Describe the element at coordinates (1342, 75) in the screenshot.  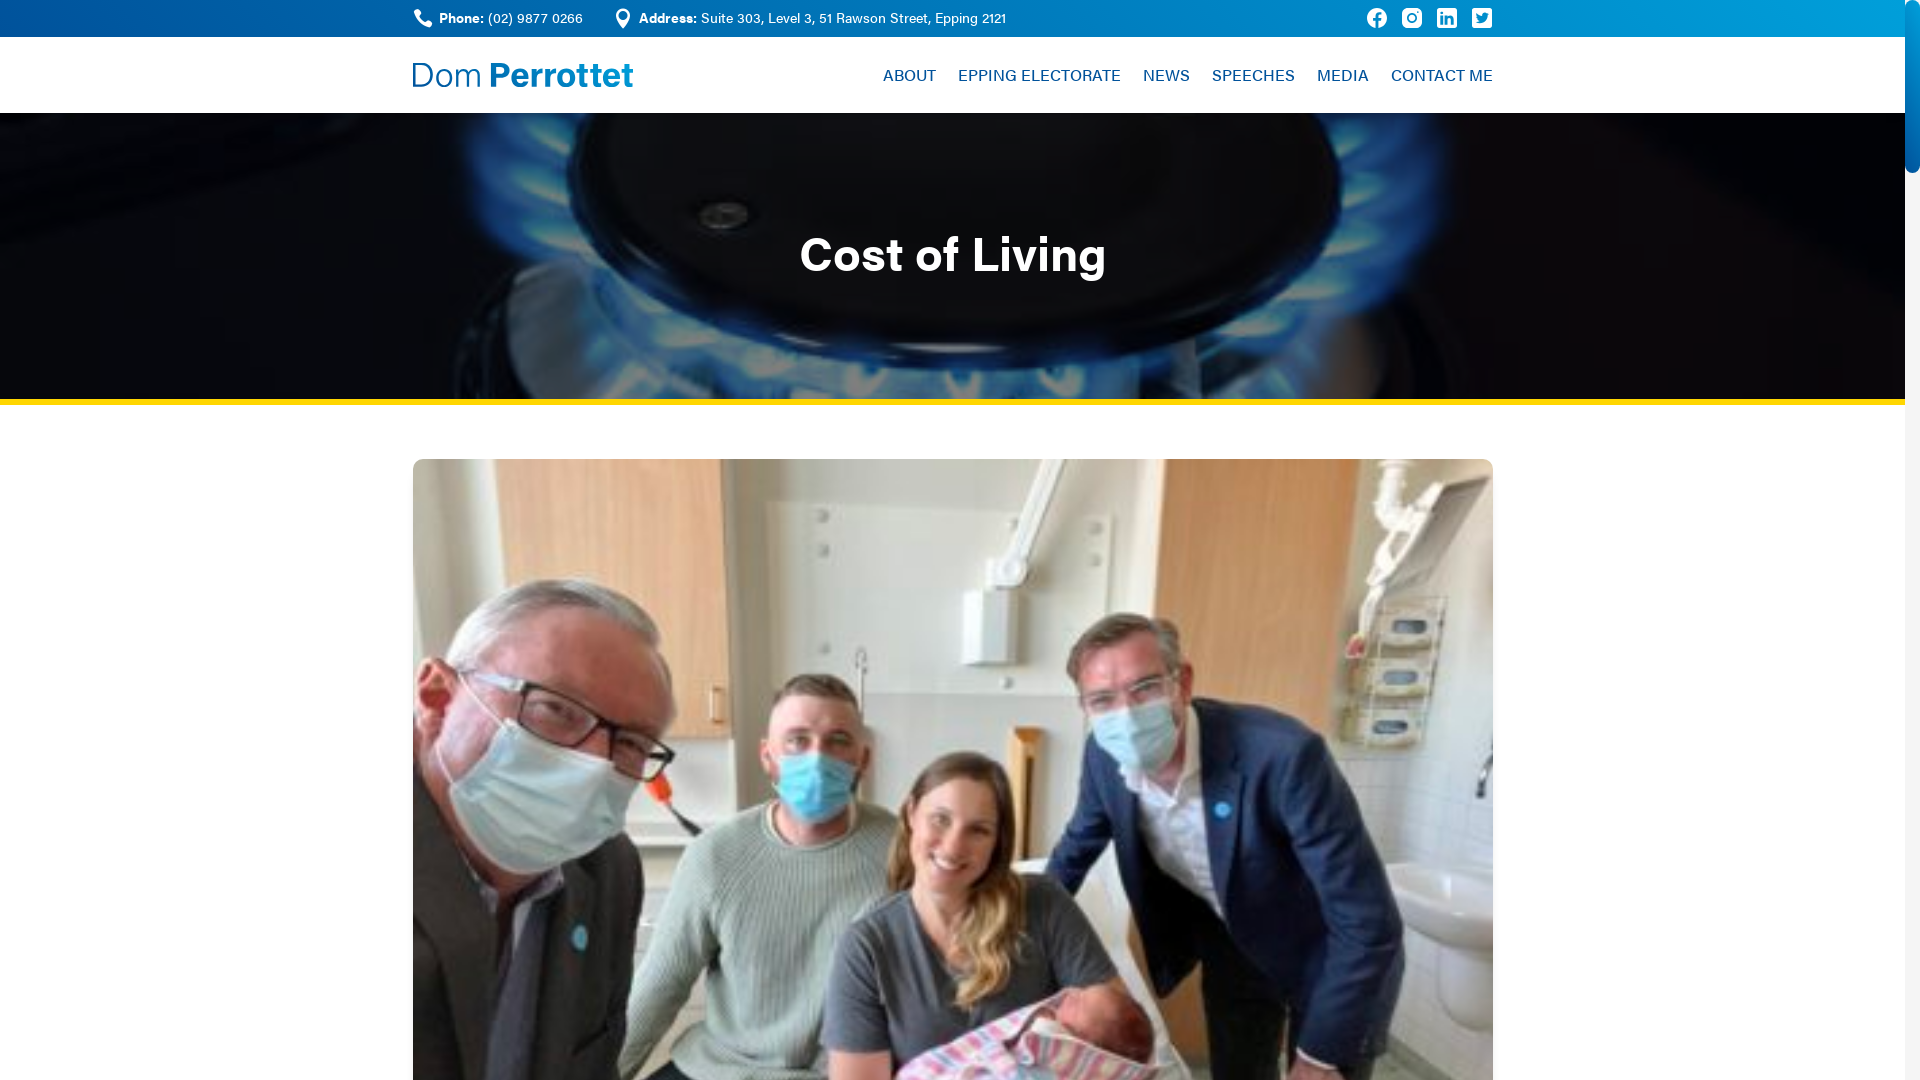
I see `MEDIA` at that location.